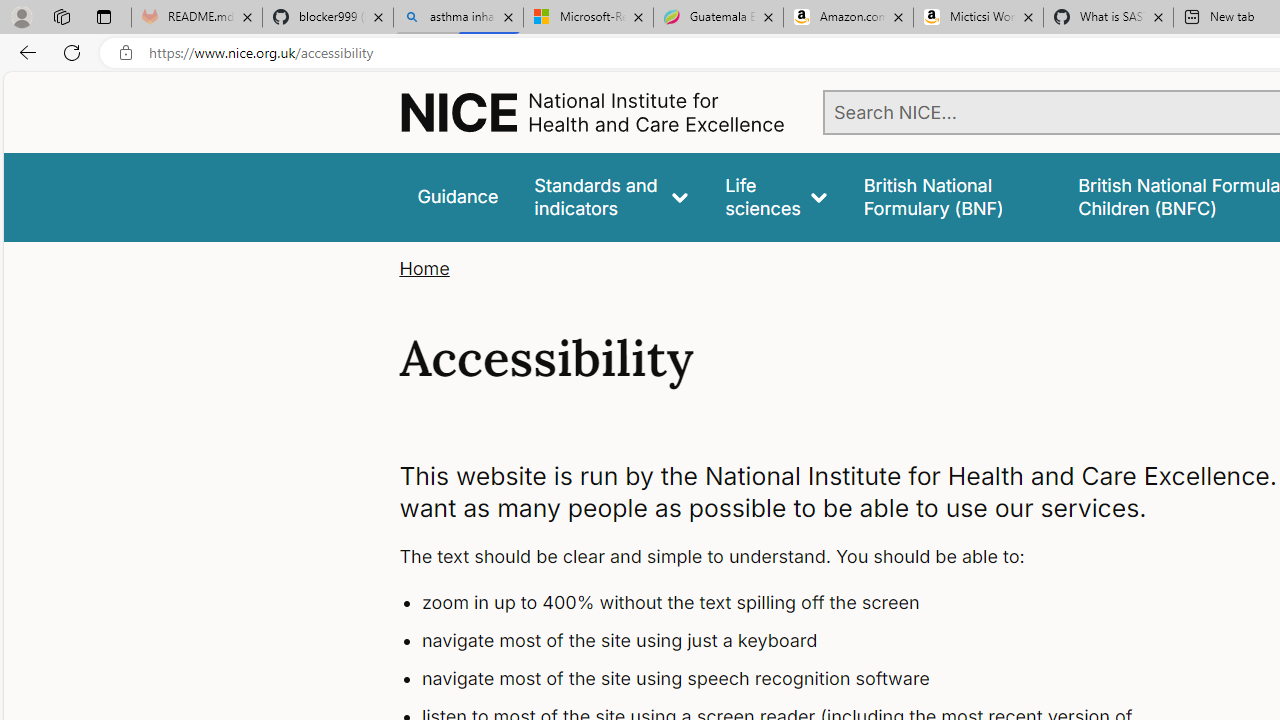  I want to click on asthma inhaler - Search, so click(458, 18).